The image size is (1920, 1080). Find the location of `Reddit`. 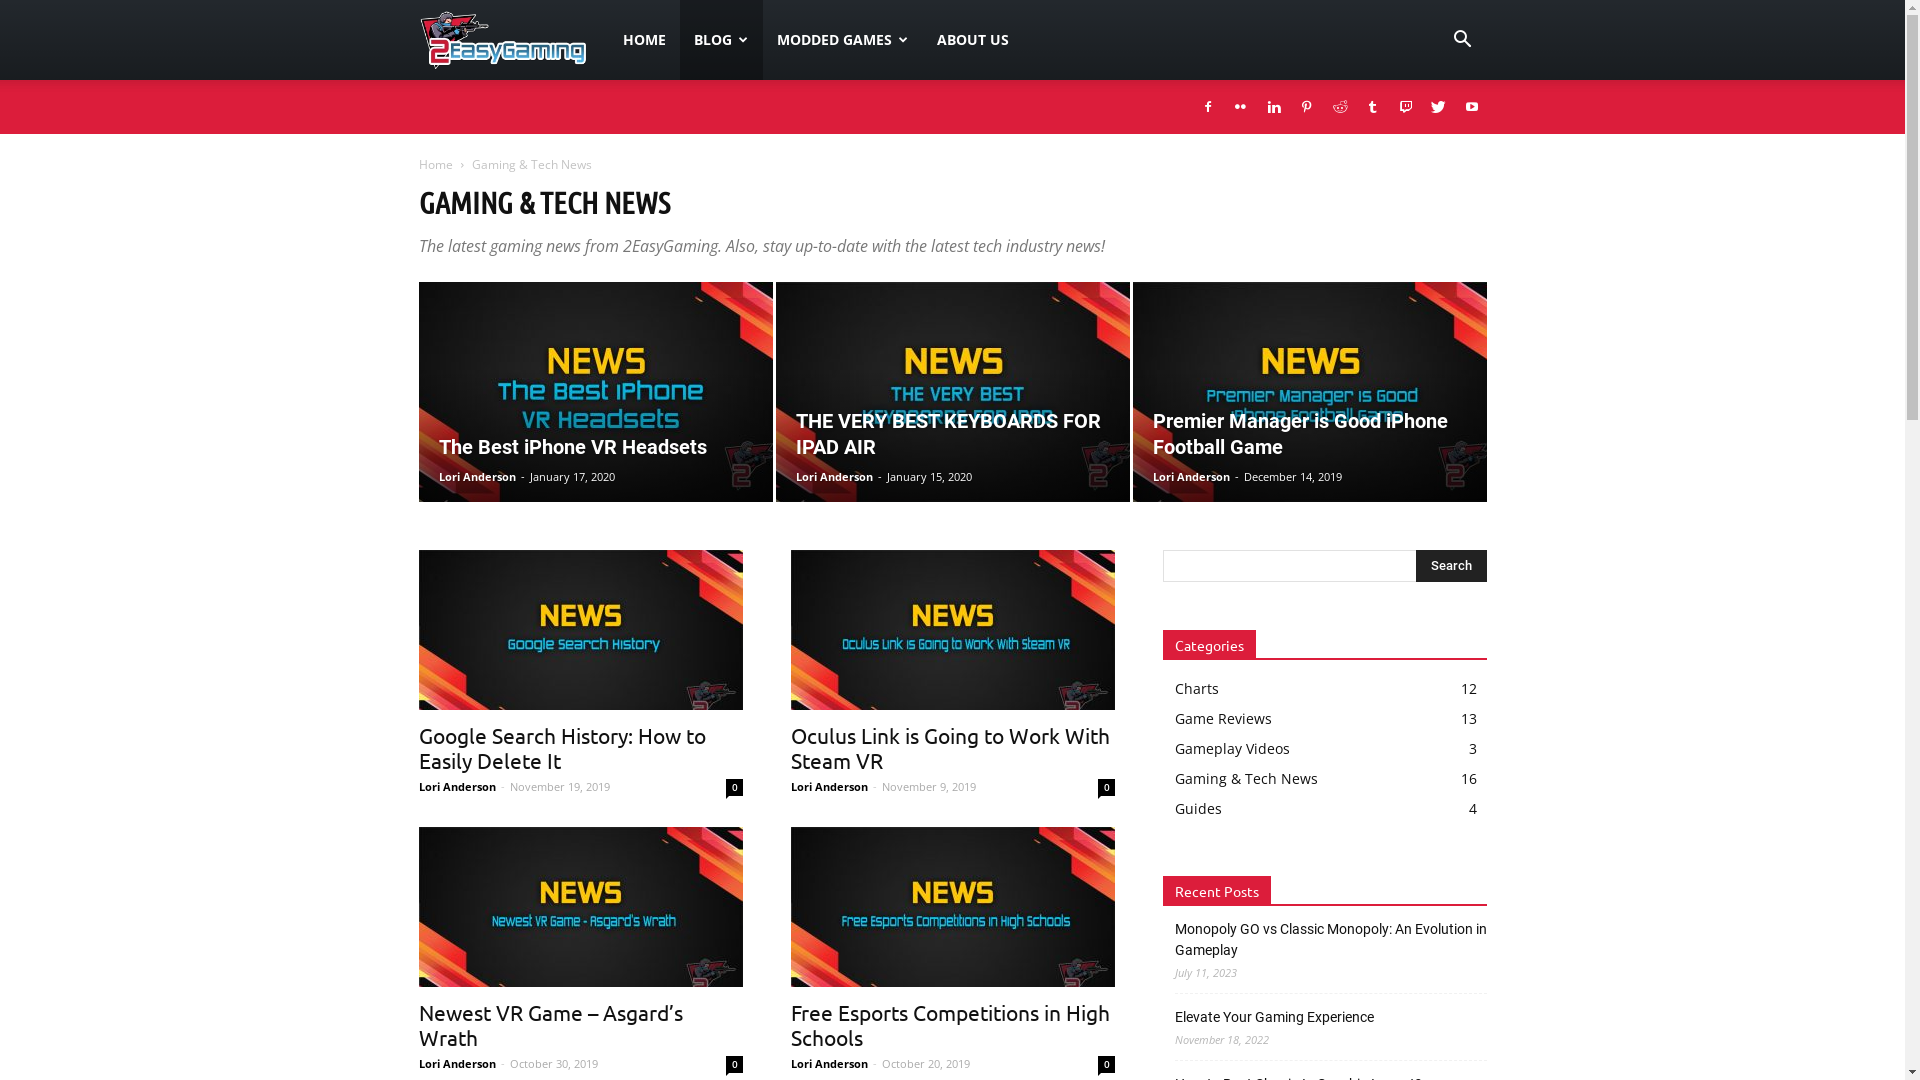

Reddit is located at coordinates (1339, 107).